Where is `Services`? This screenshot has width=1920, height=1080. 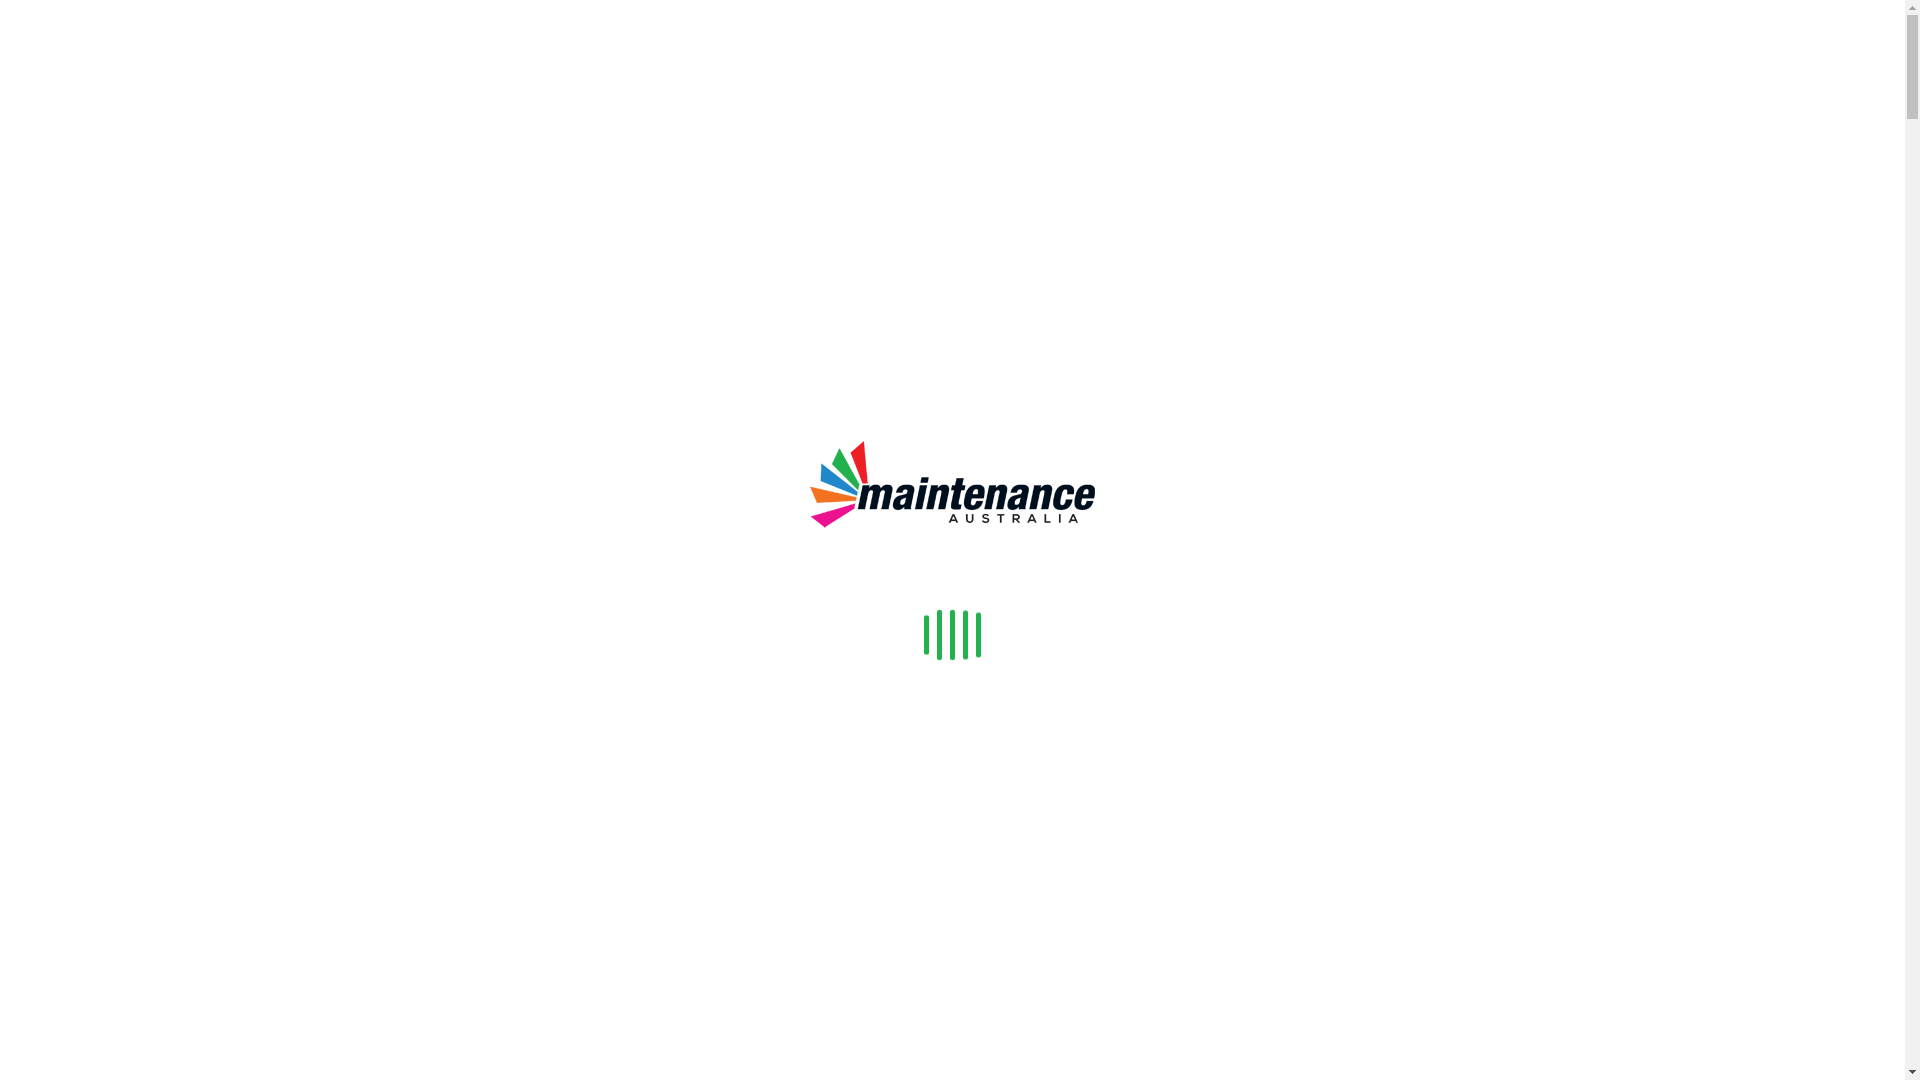 Services is located at coordinates (67, 82).